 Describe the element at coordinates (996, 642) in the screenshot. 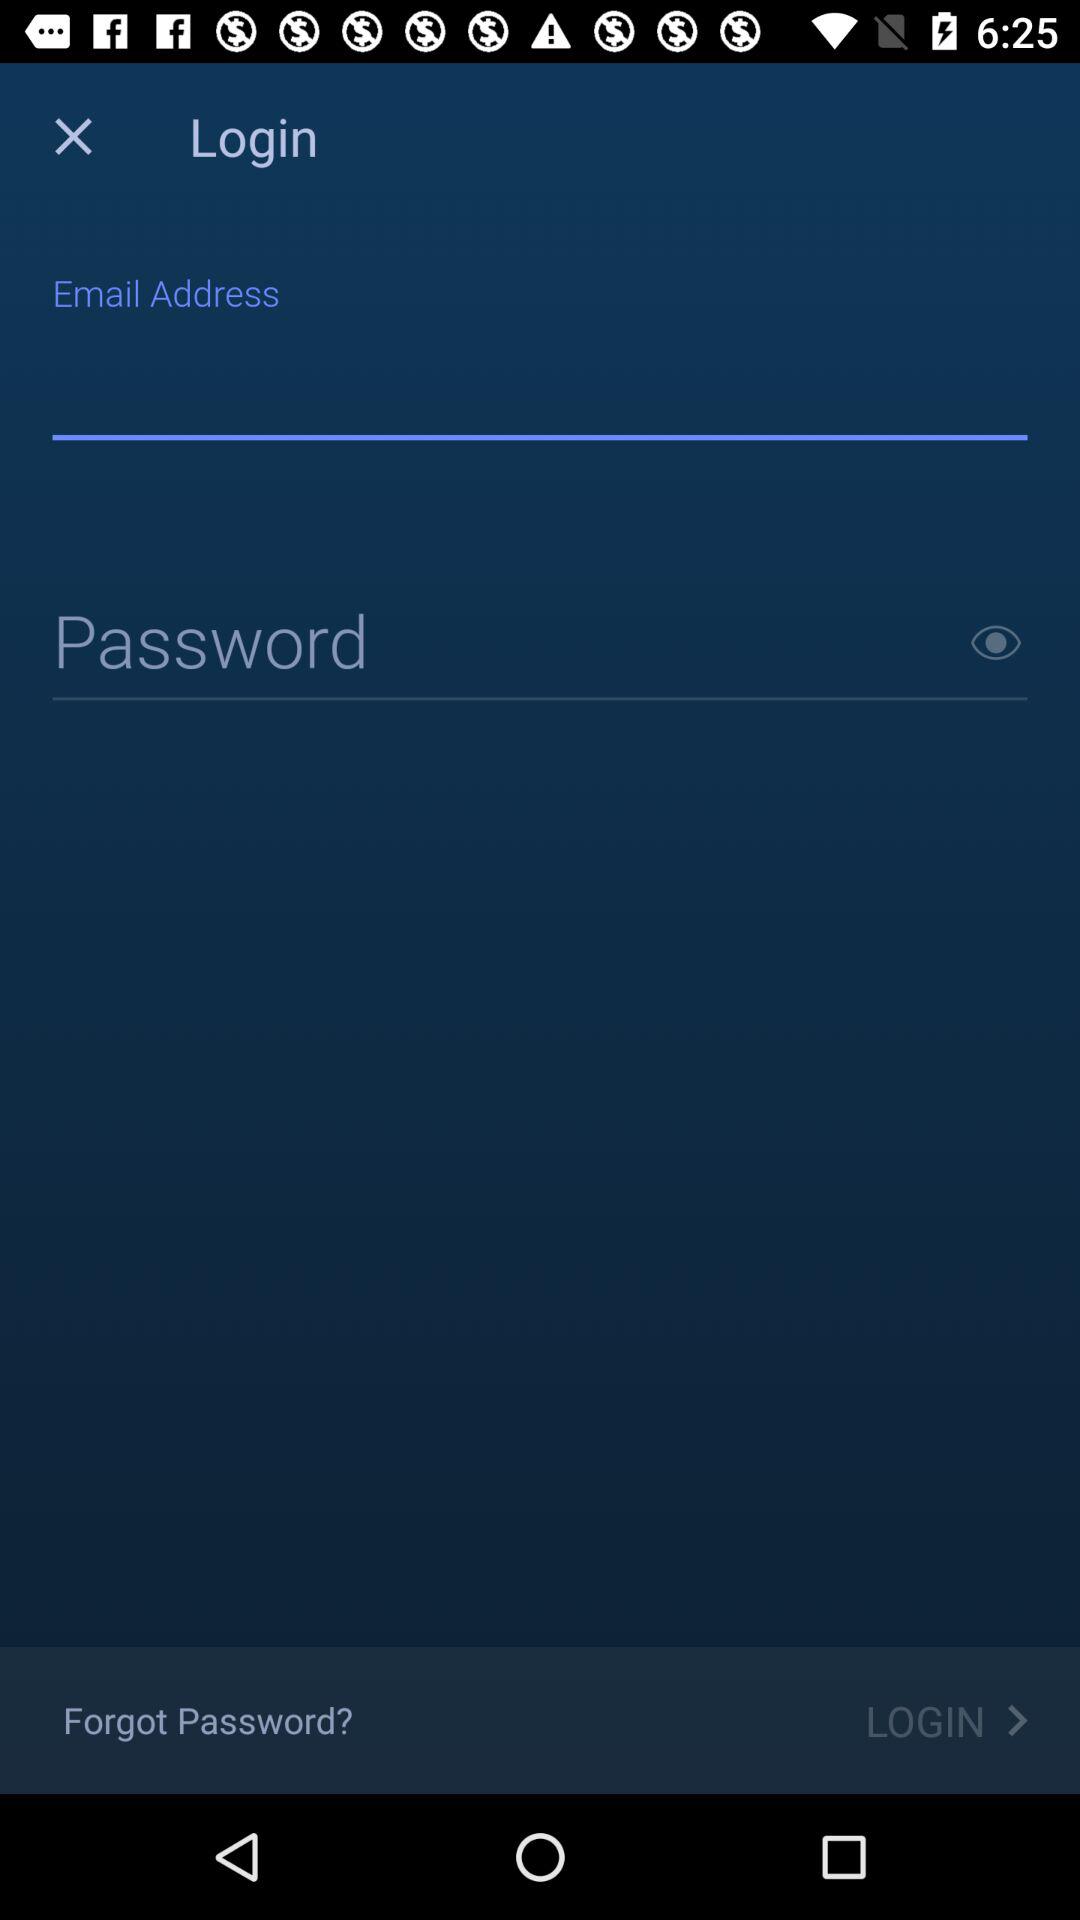

I see `toggle password` at that location.